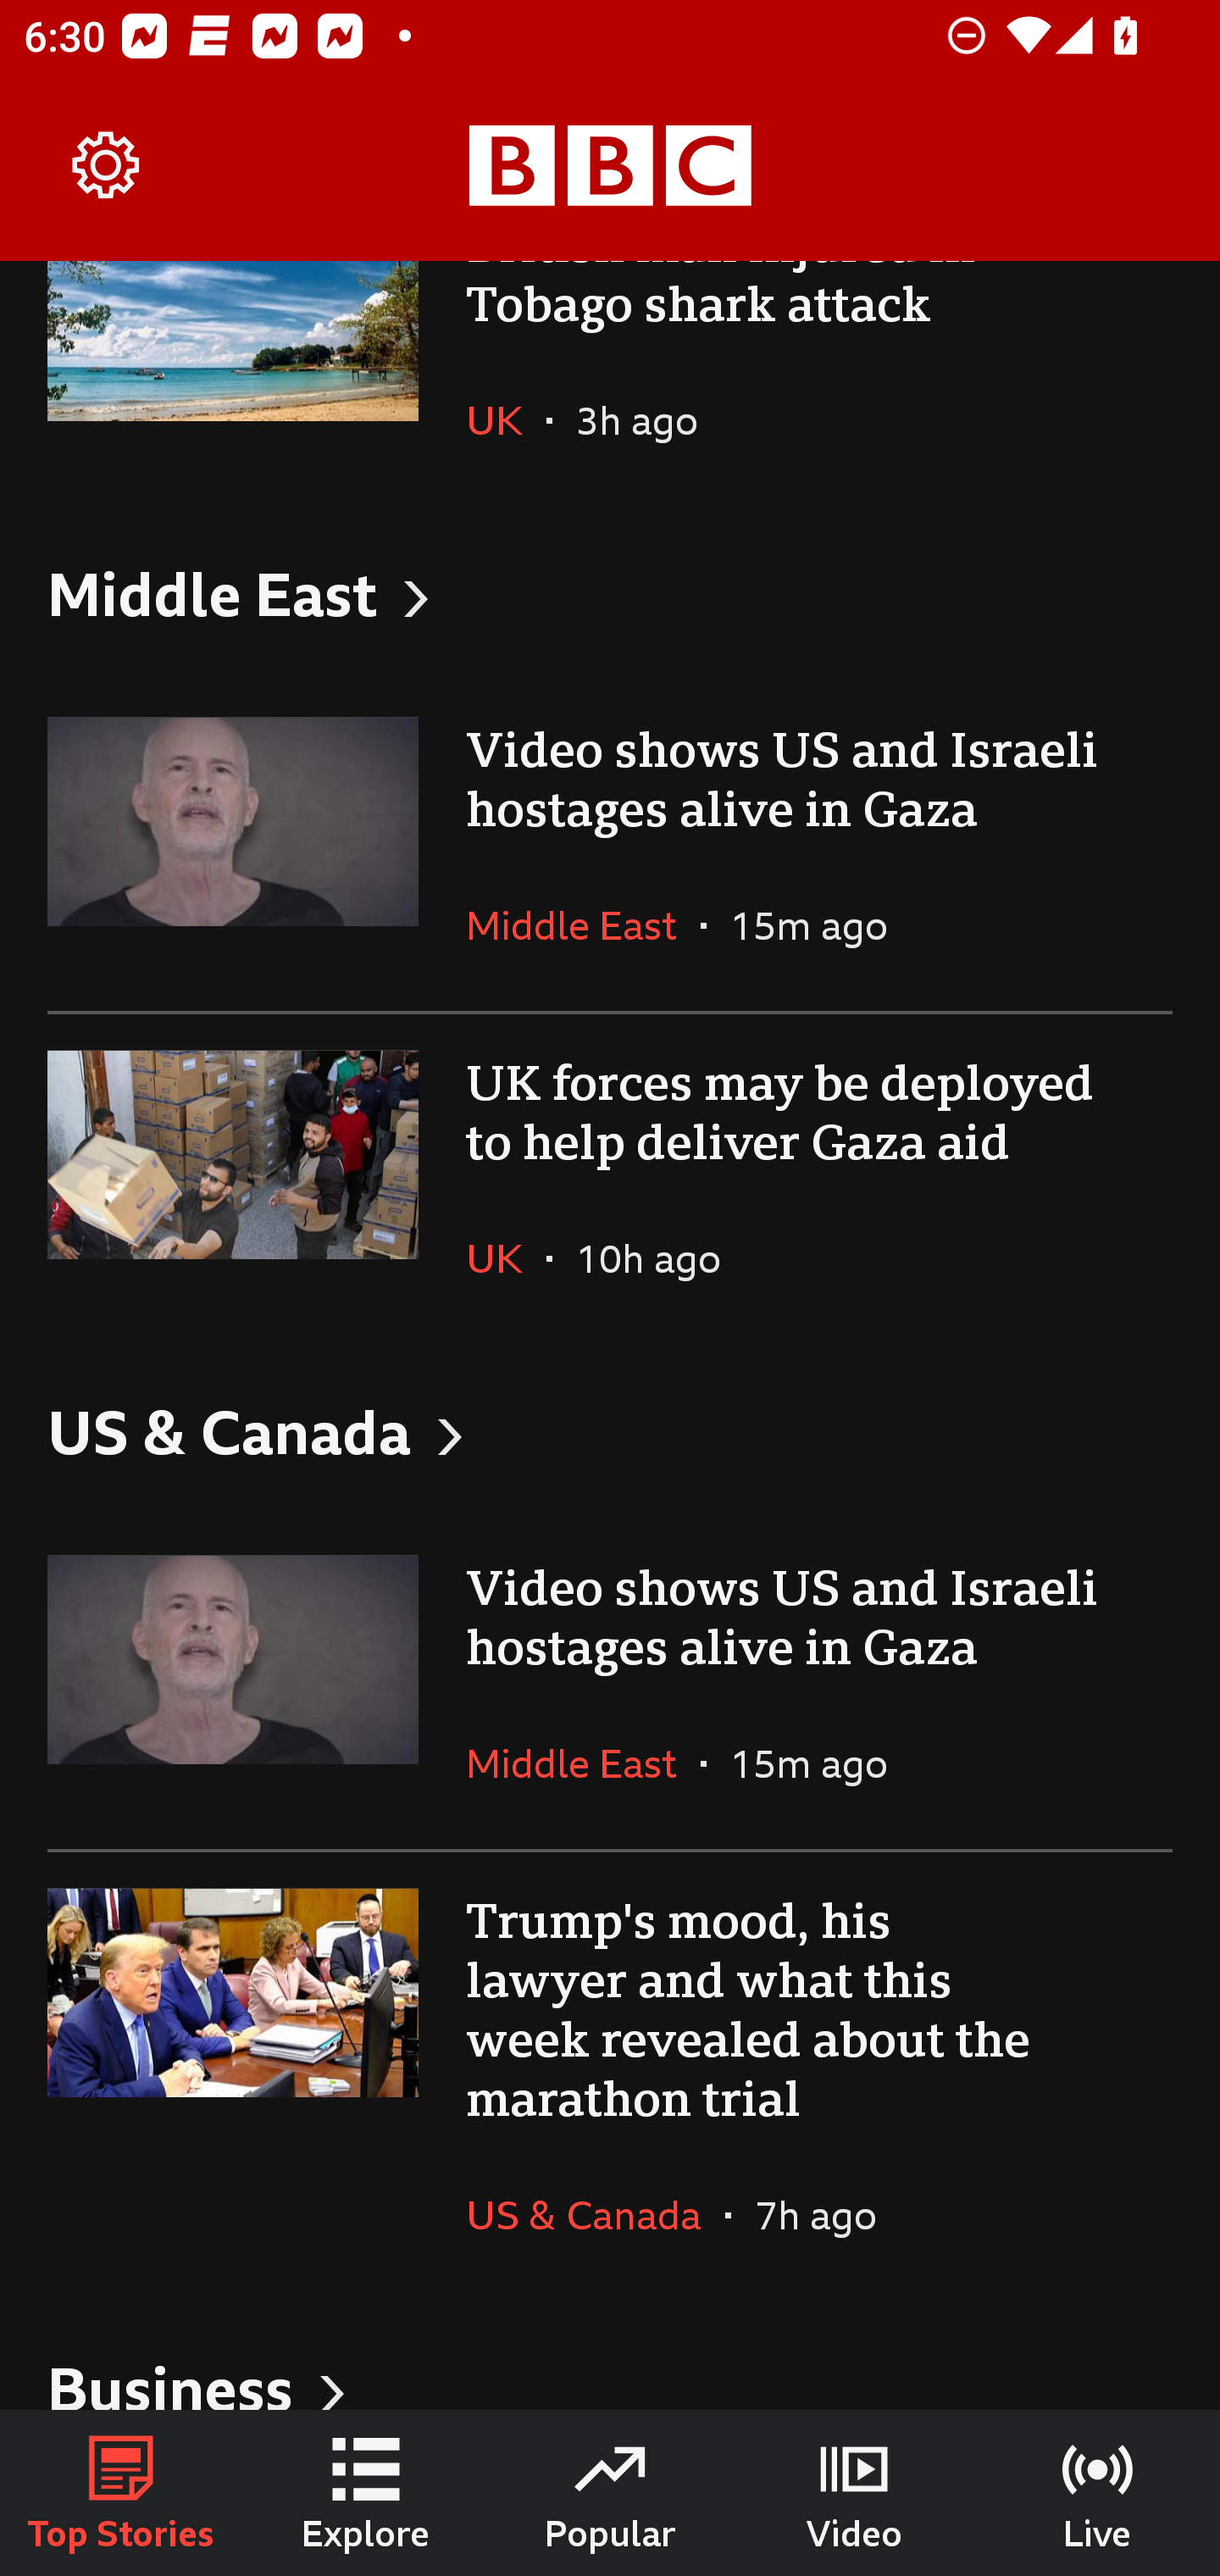 This screenshot has height=2576, width=1220. Describe the element at coordinates (1098, 2493) in the screenshot. I see `Live` at that location.